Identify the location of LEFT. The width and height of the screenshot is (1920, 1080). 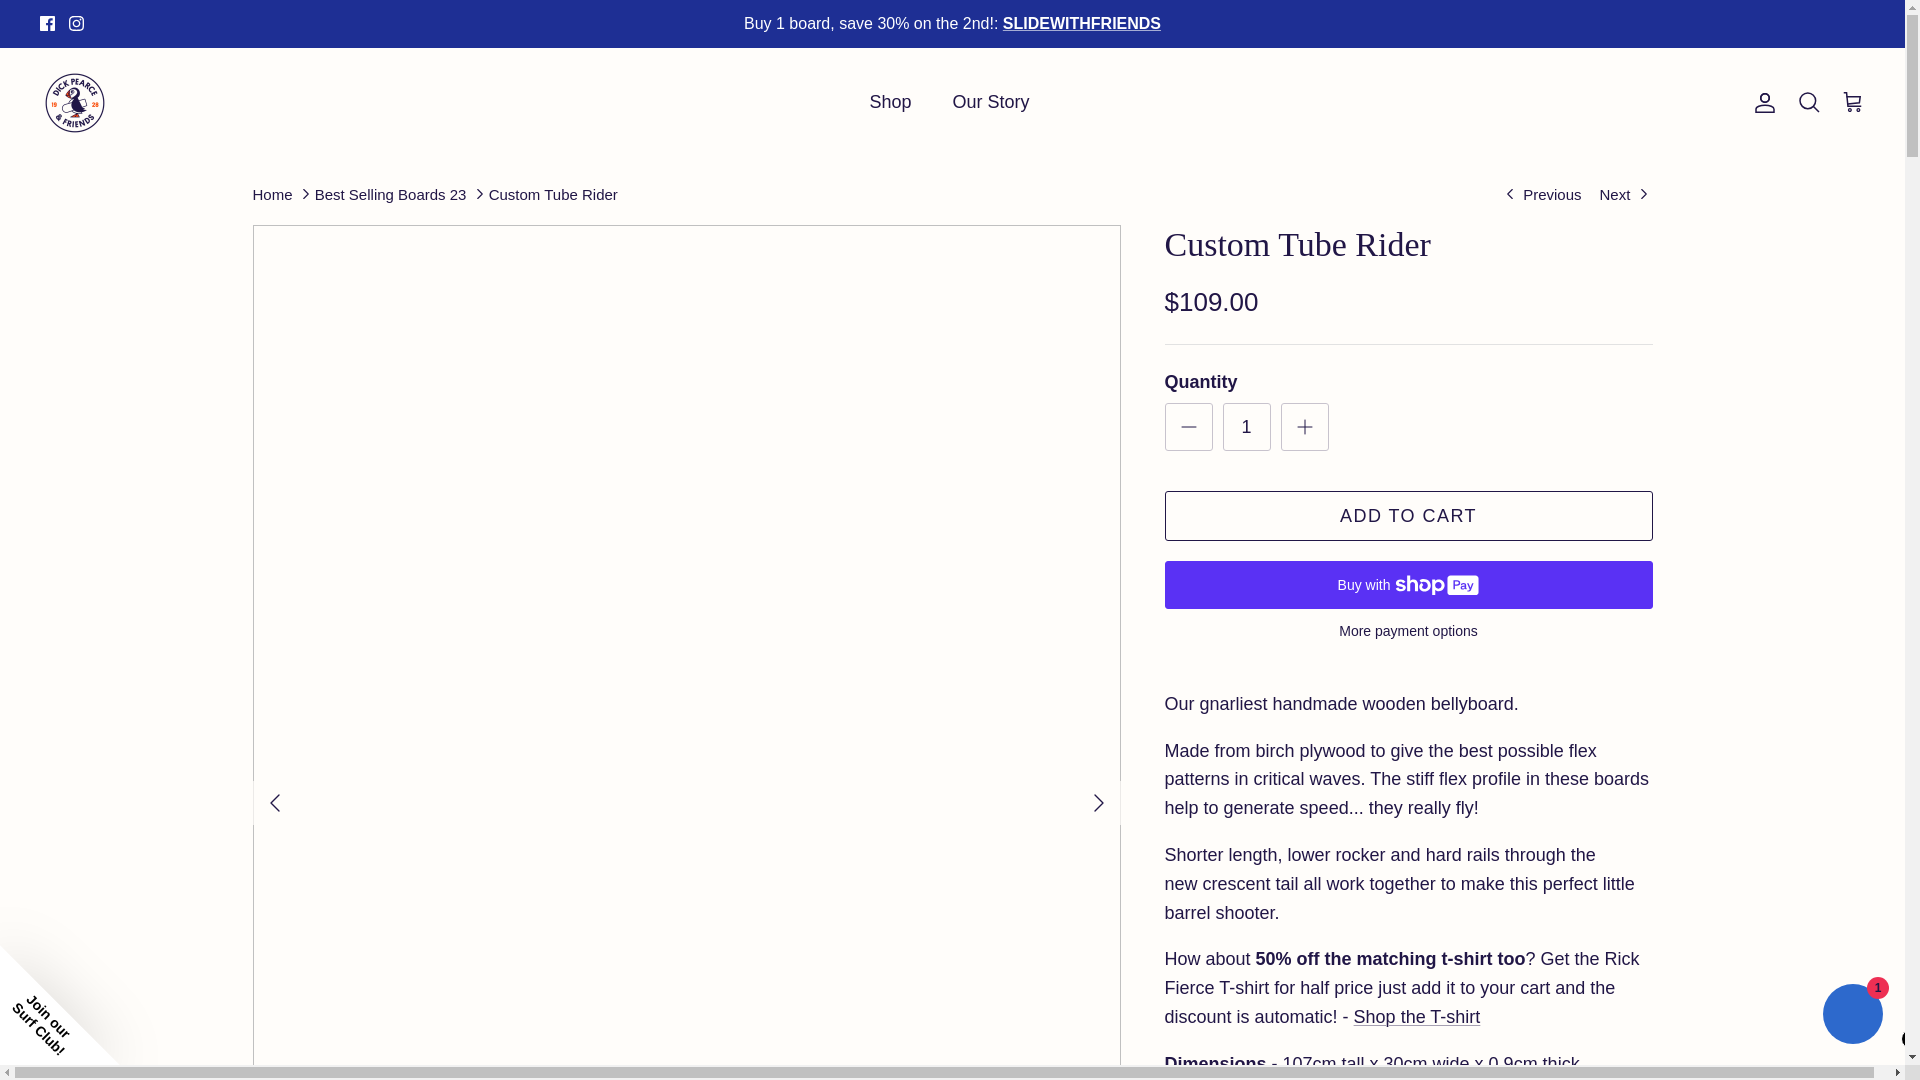
(273, 802).